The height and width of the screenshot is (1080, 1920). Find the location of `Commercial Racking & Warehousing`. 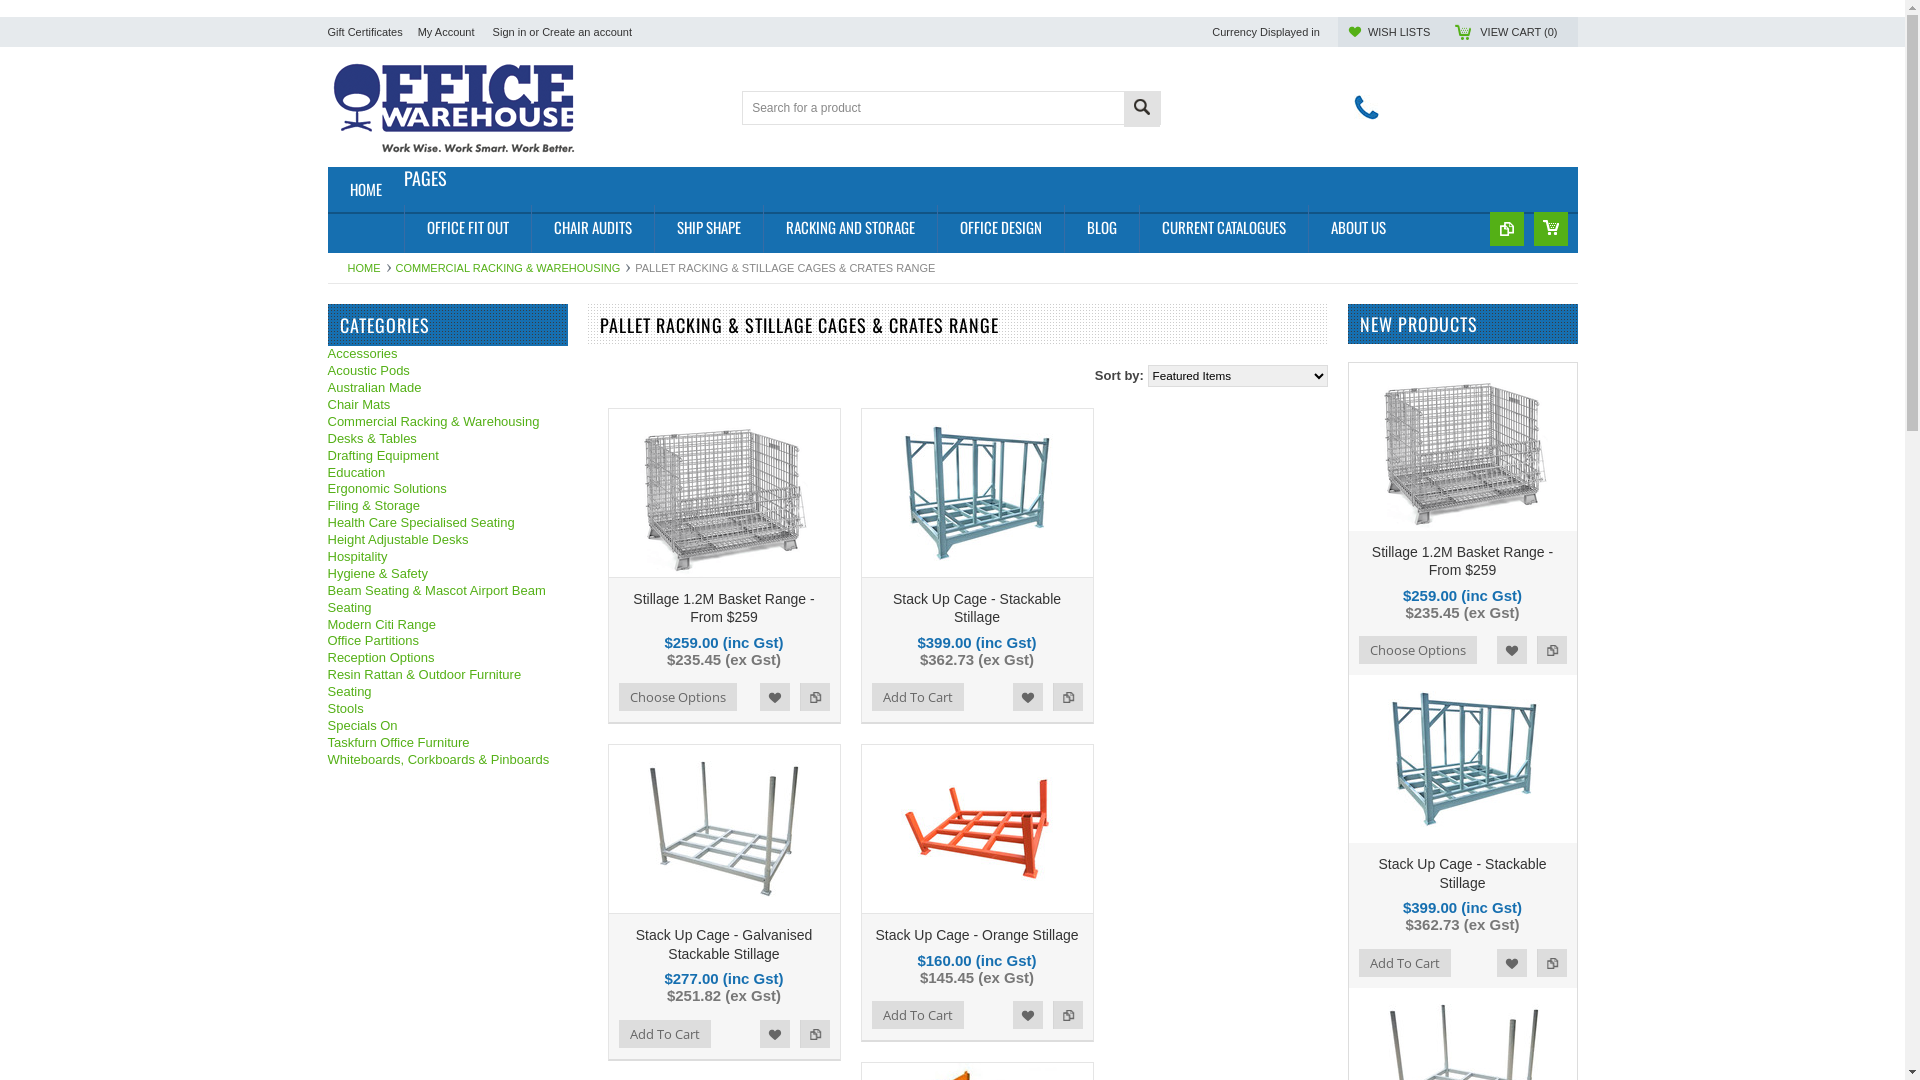

Commercial Racking & Warehousing is located at coordinates (448, 422).